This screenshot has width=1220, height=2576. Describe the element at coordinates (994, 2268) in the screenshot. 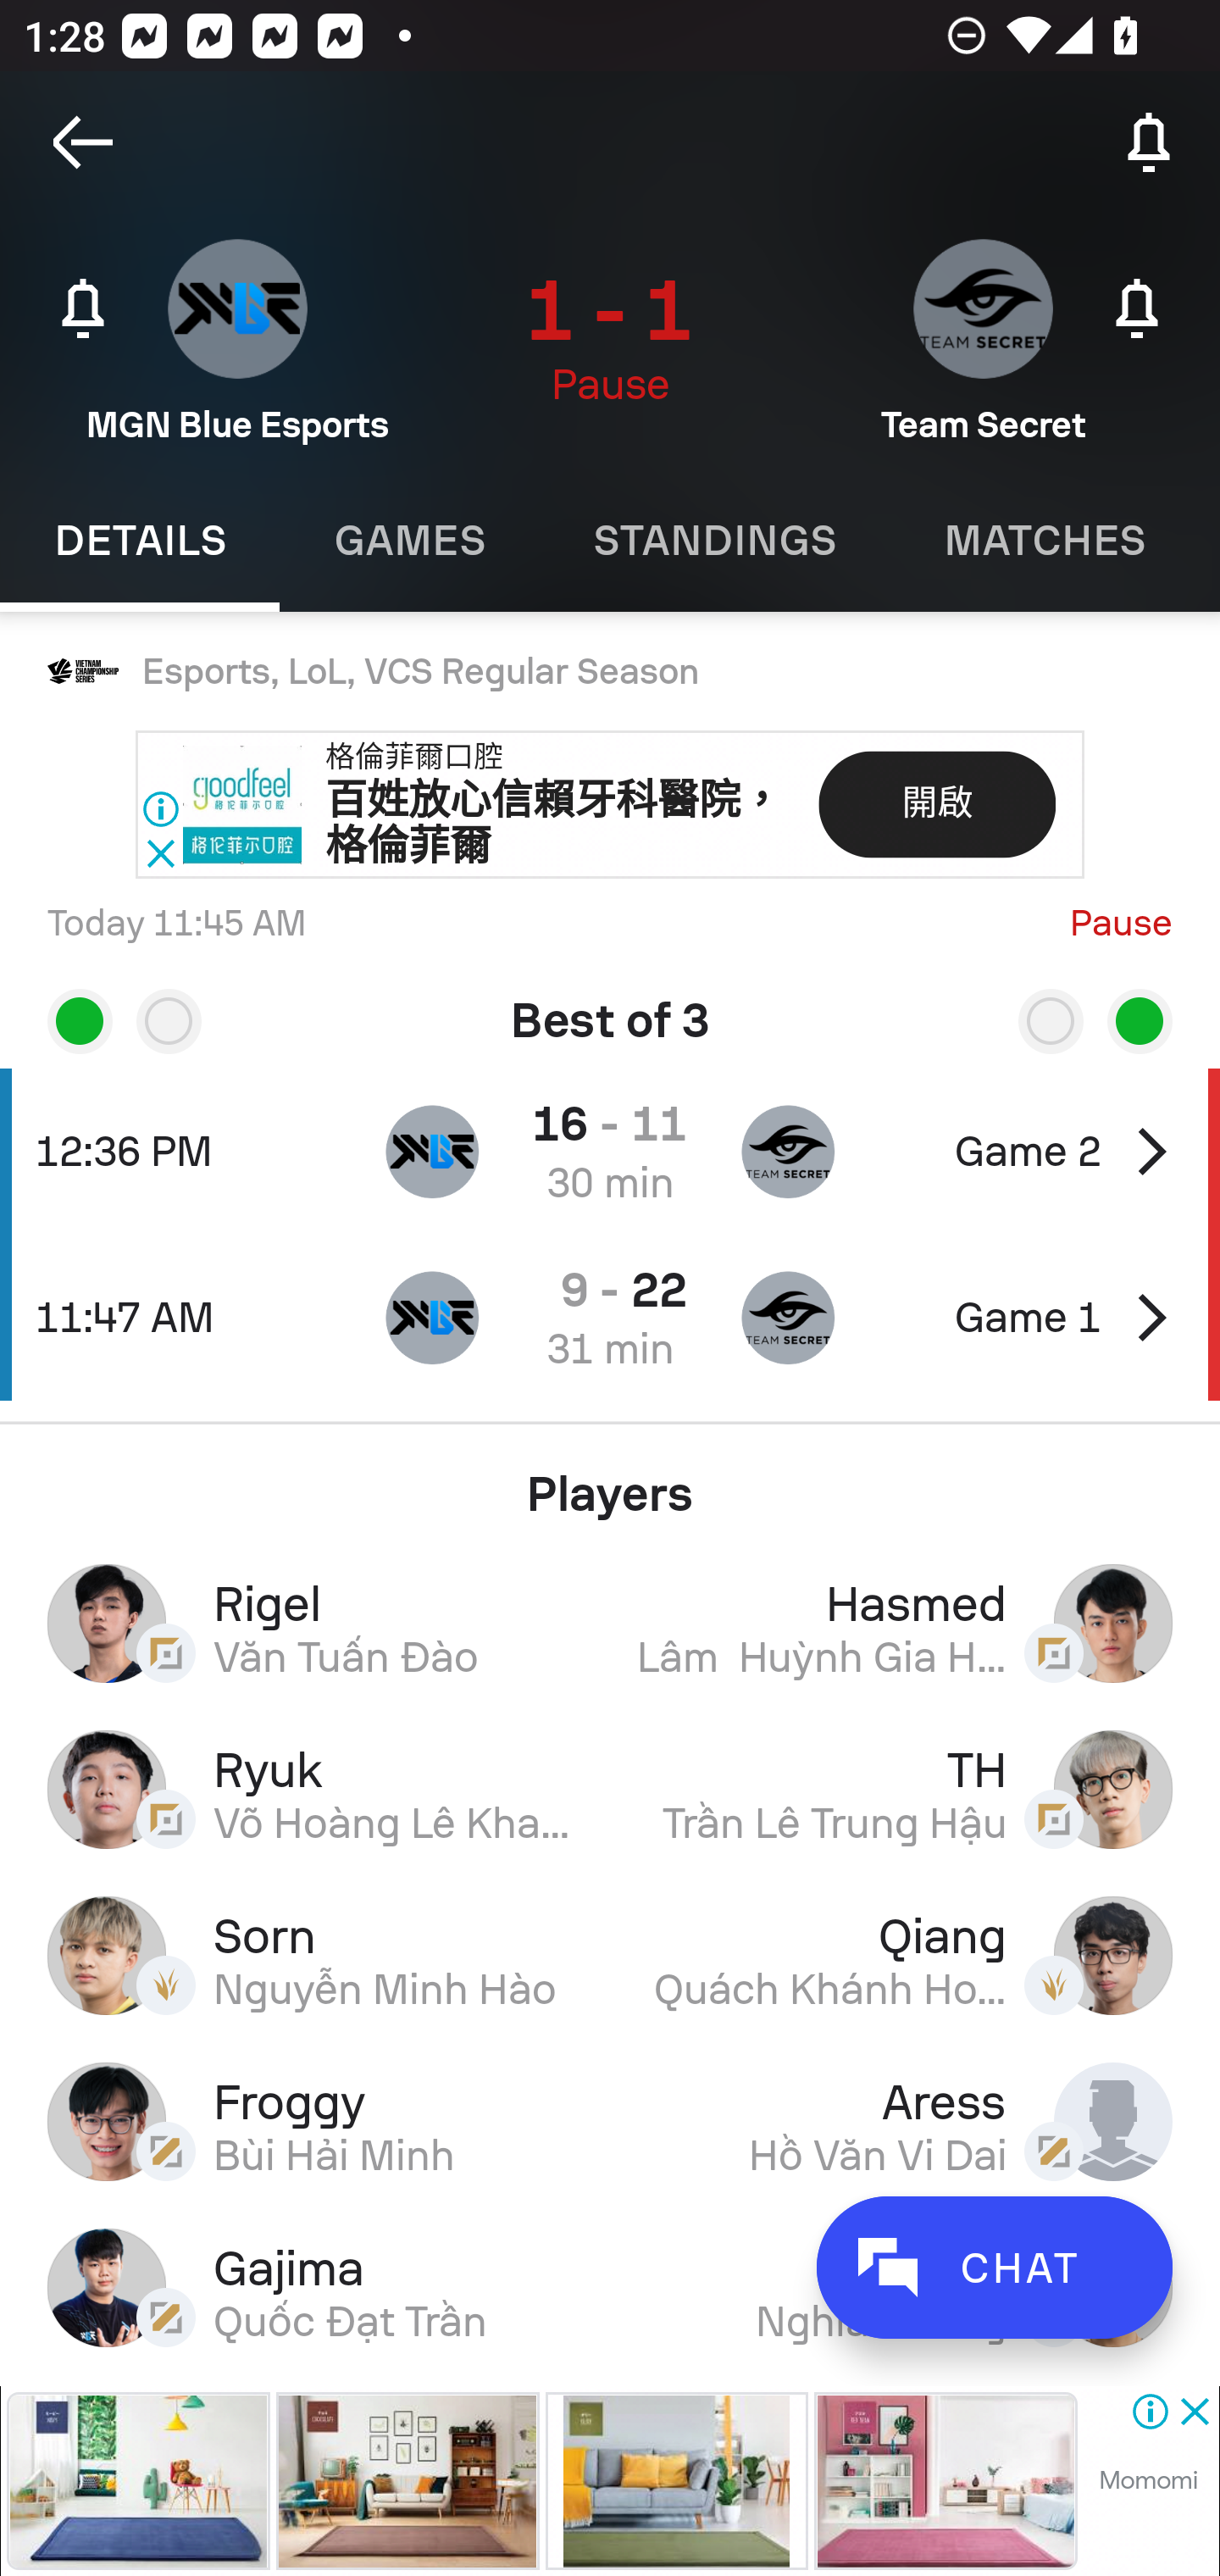

I see `CHAT` at that location.